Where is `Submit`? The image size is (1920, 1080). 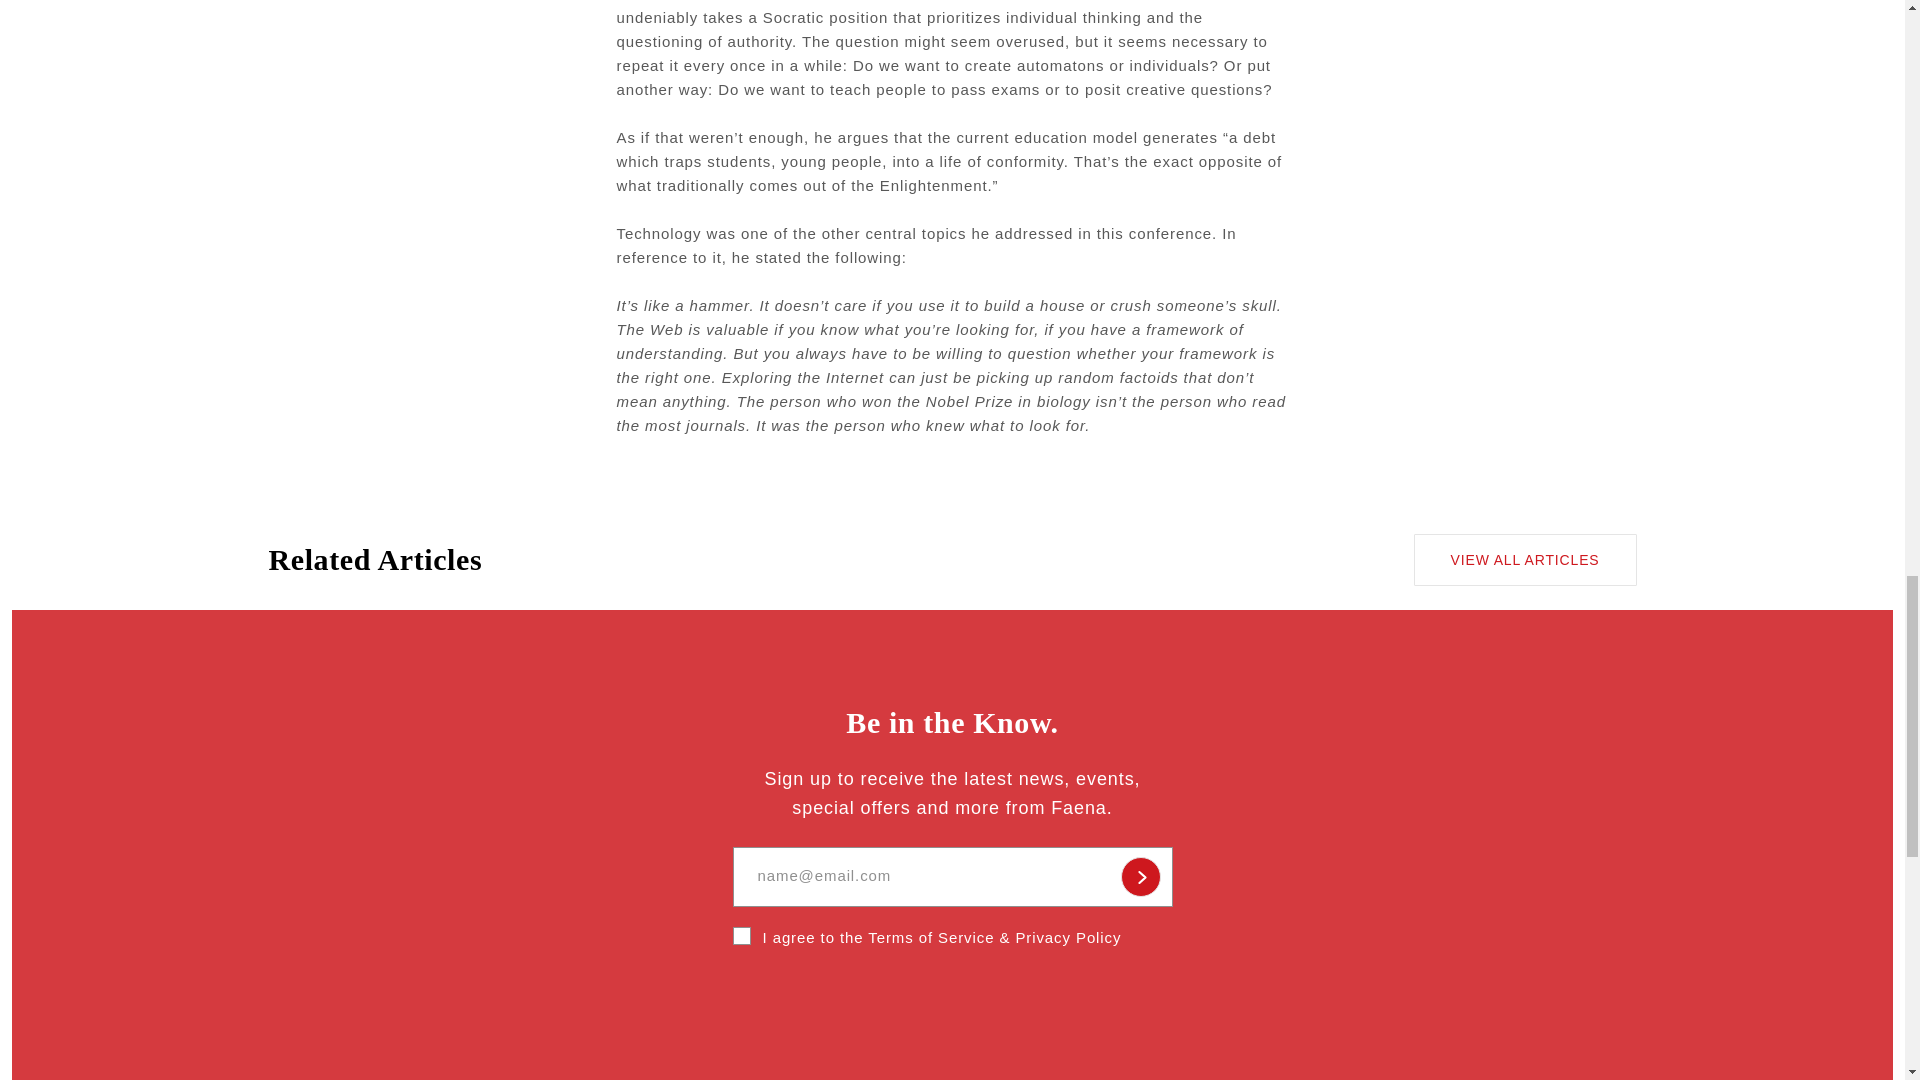
Submit is located at coordinates (1139, 877).